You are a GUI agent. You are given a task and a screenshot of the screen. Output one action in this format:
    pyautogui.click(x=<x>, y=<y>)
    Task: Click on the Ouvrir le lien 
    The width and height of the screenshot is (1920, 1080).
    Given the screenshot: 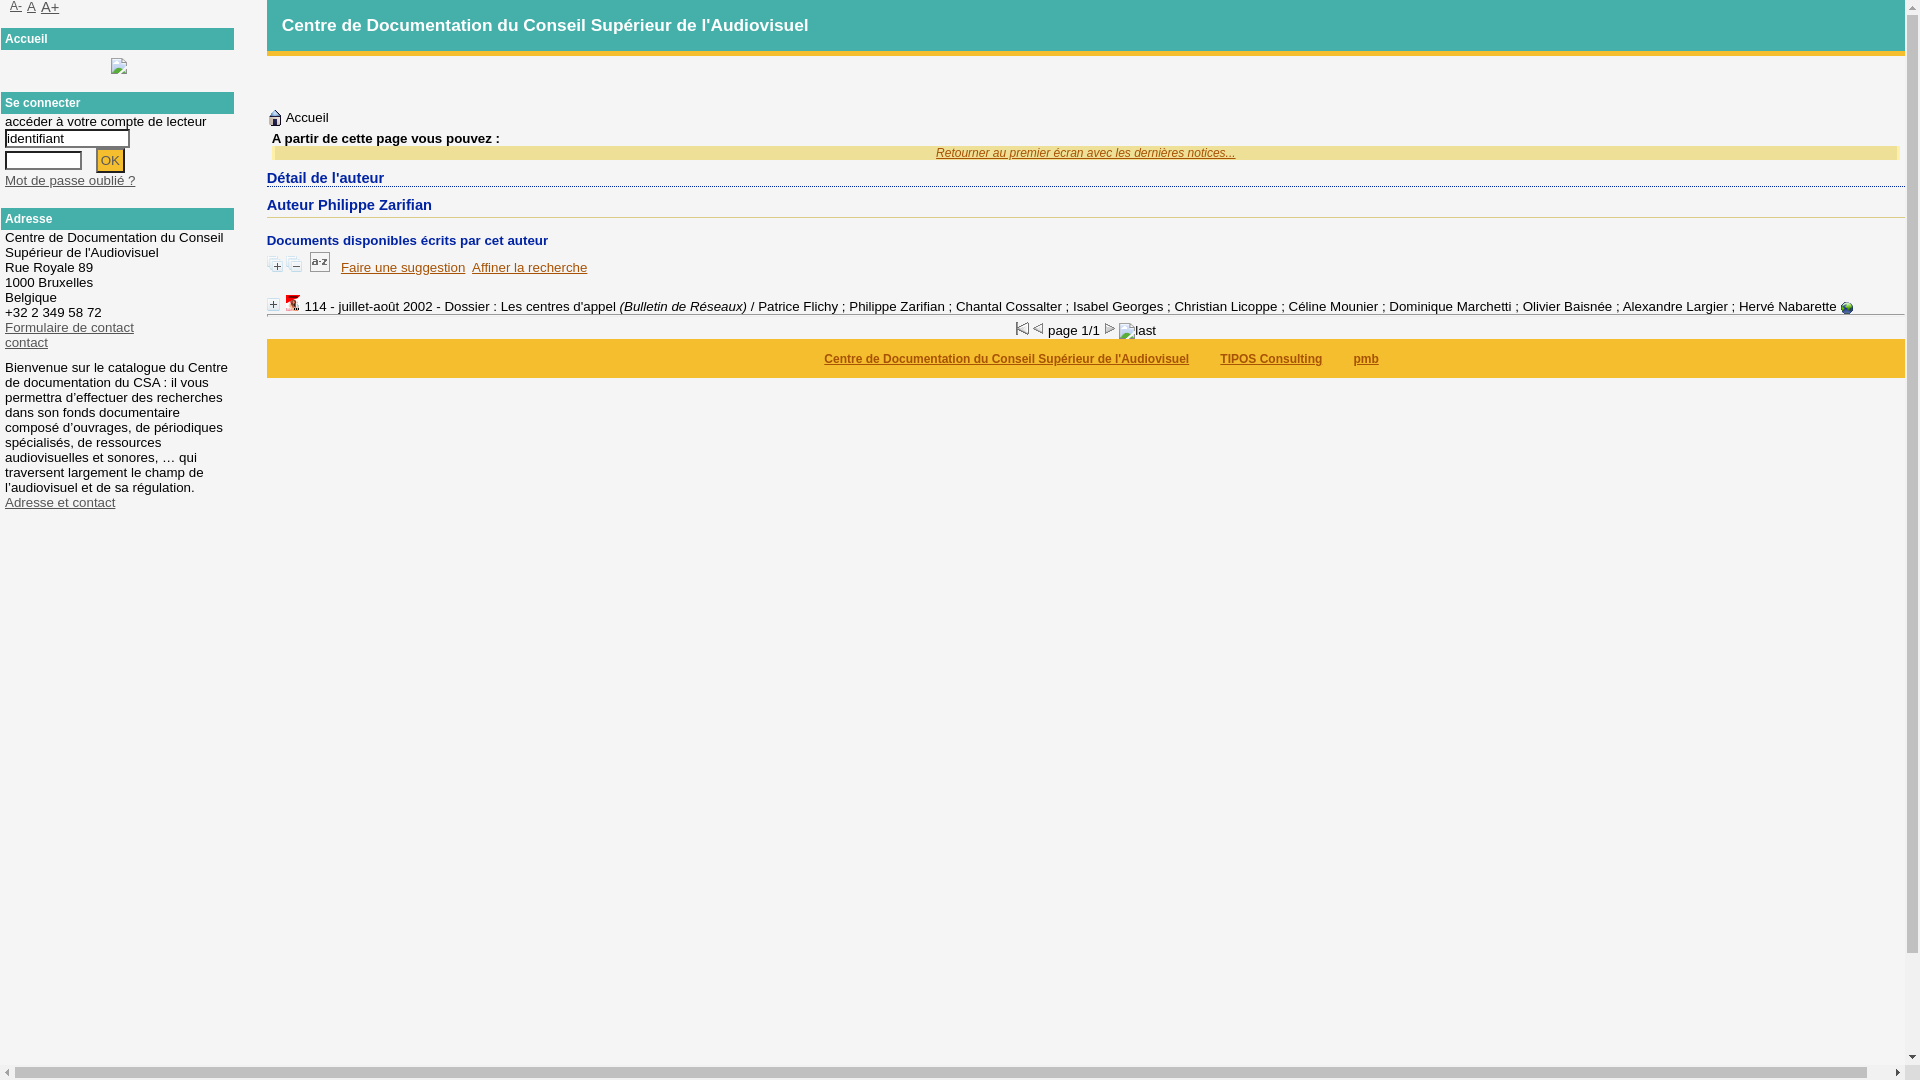 What is the action you would take?
    pyautogui.click(x=1847, y=308)
    